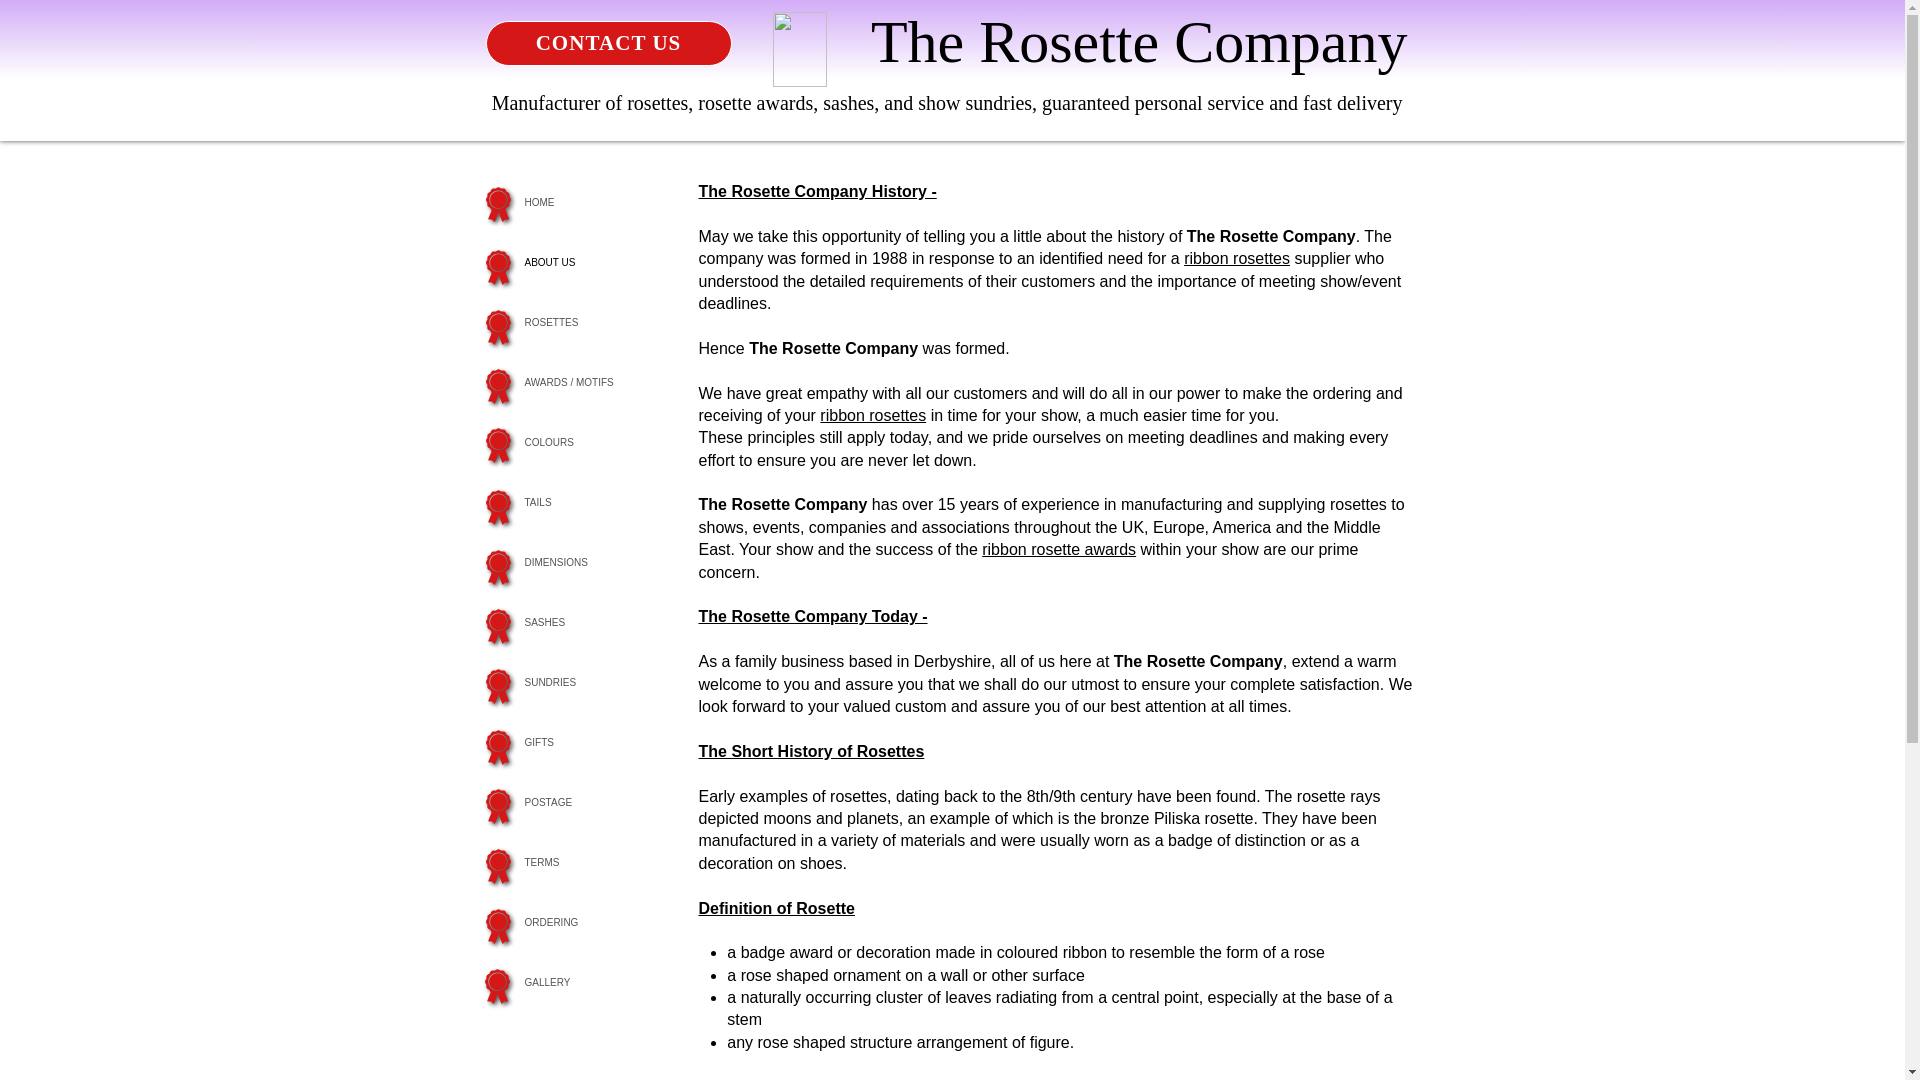 The image size is (1920, 1080). I want to click on ORDERING, so click(594, 922).